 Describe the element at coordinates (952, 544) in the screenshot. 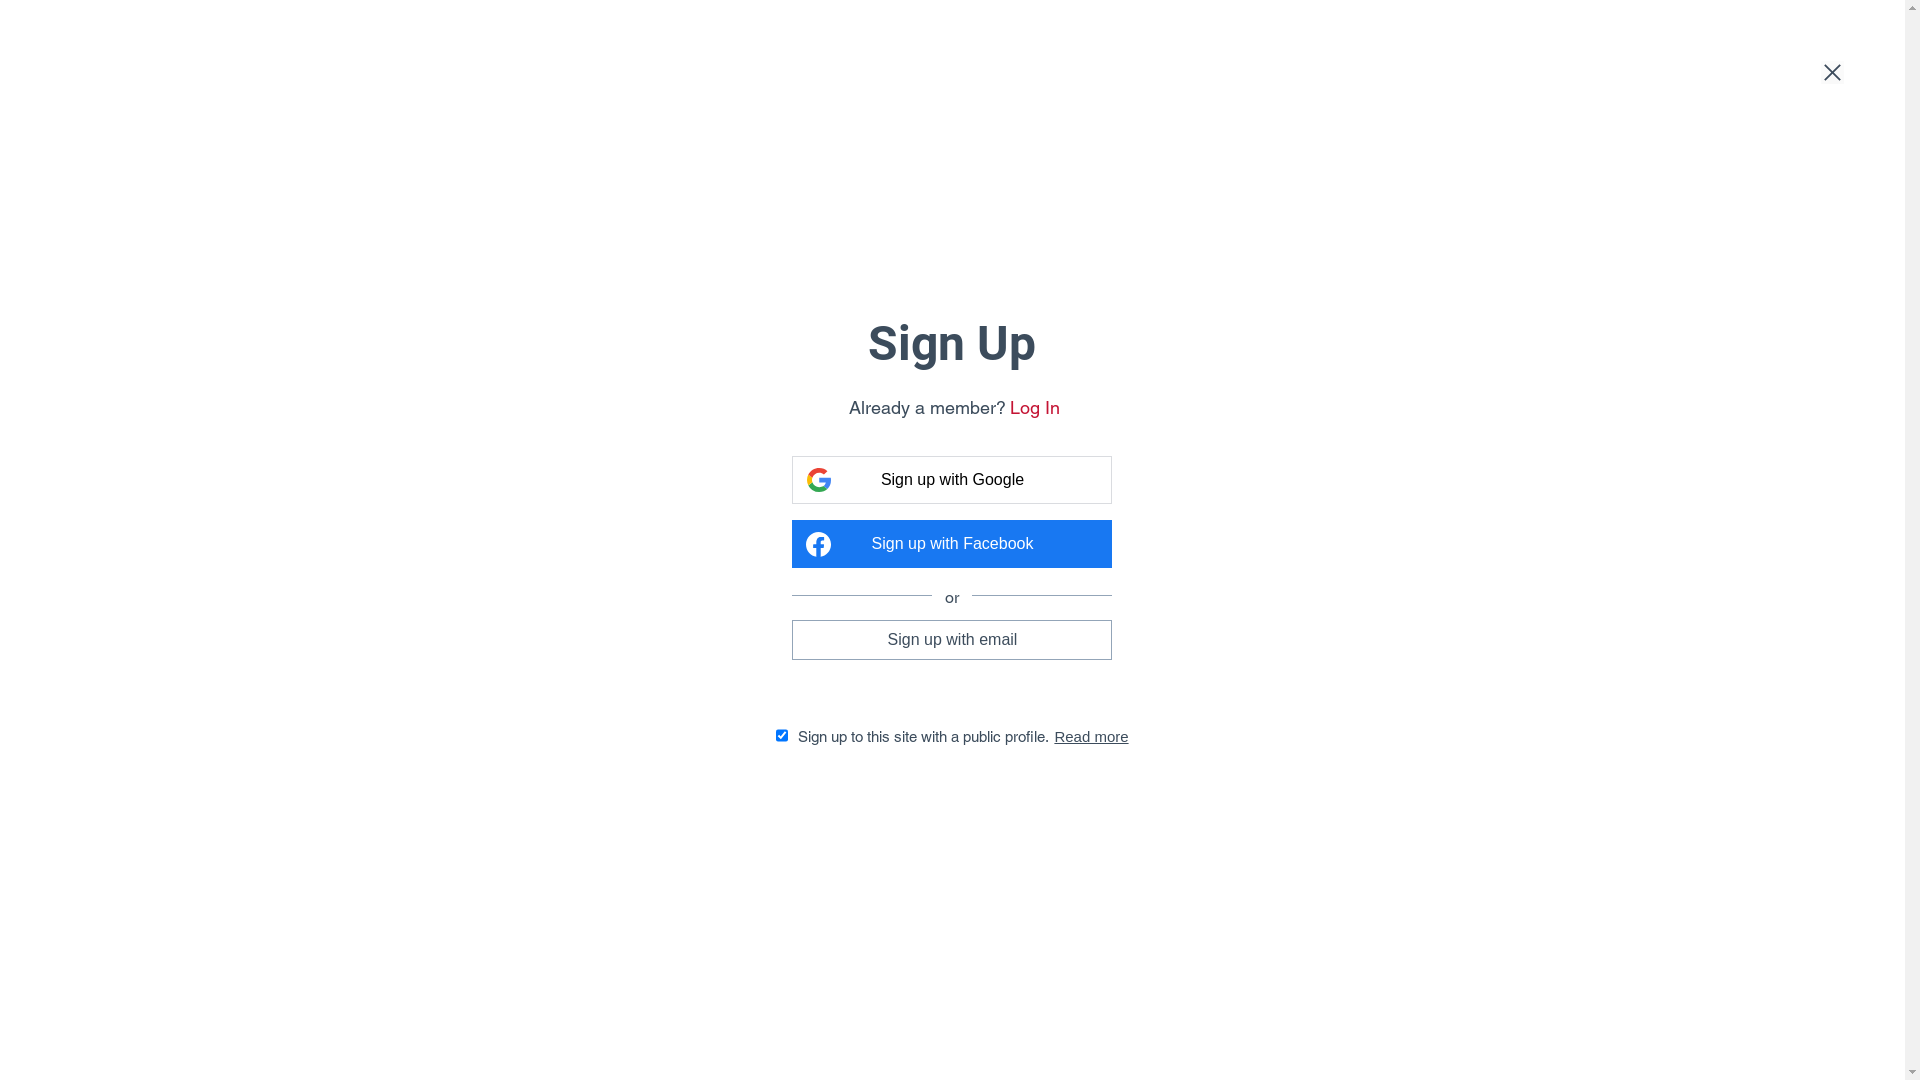

I see `Sign up with Facebook` at that location.